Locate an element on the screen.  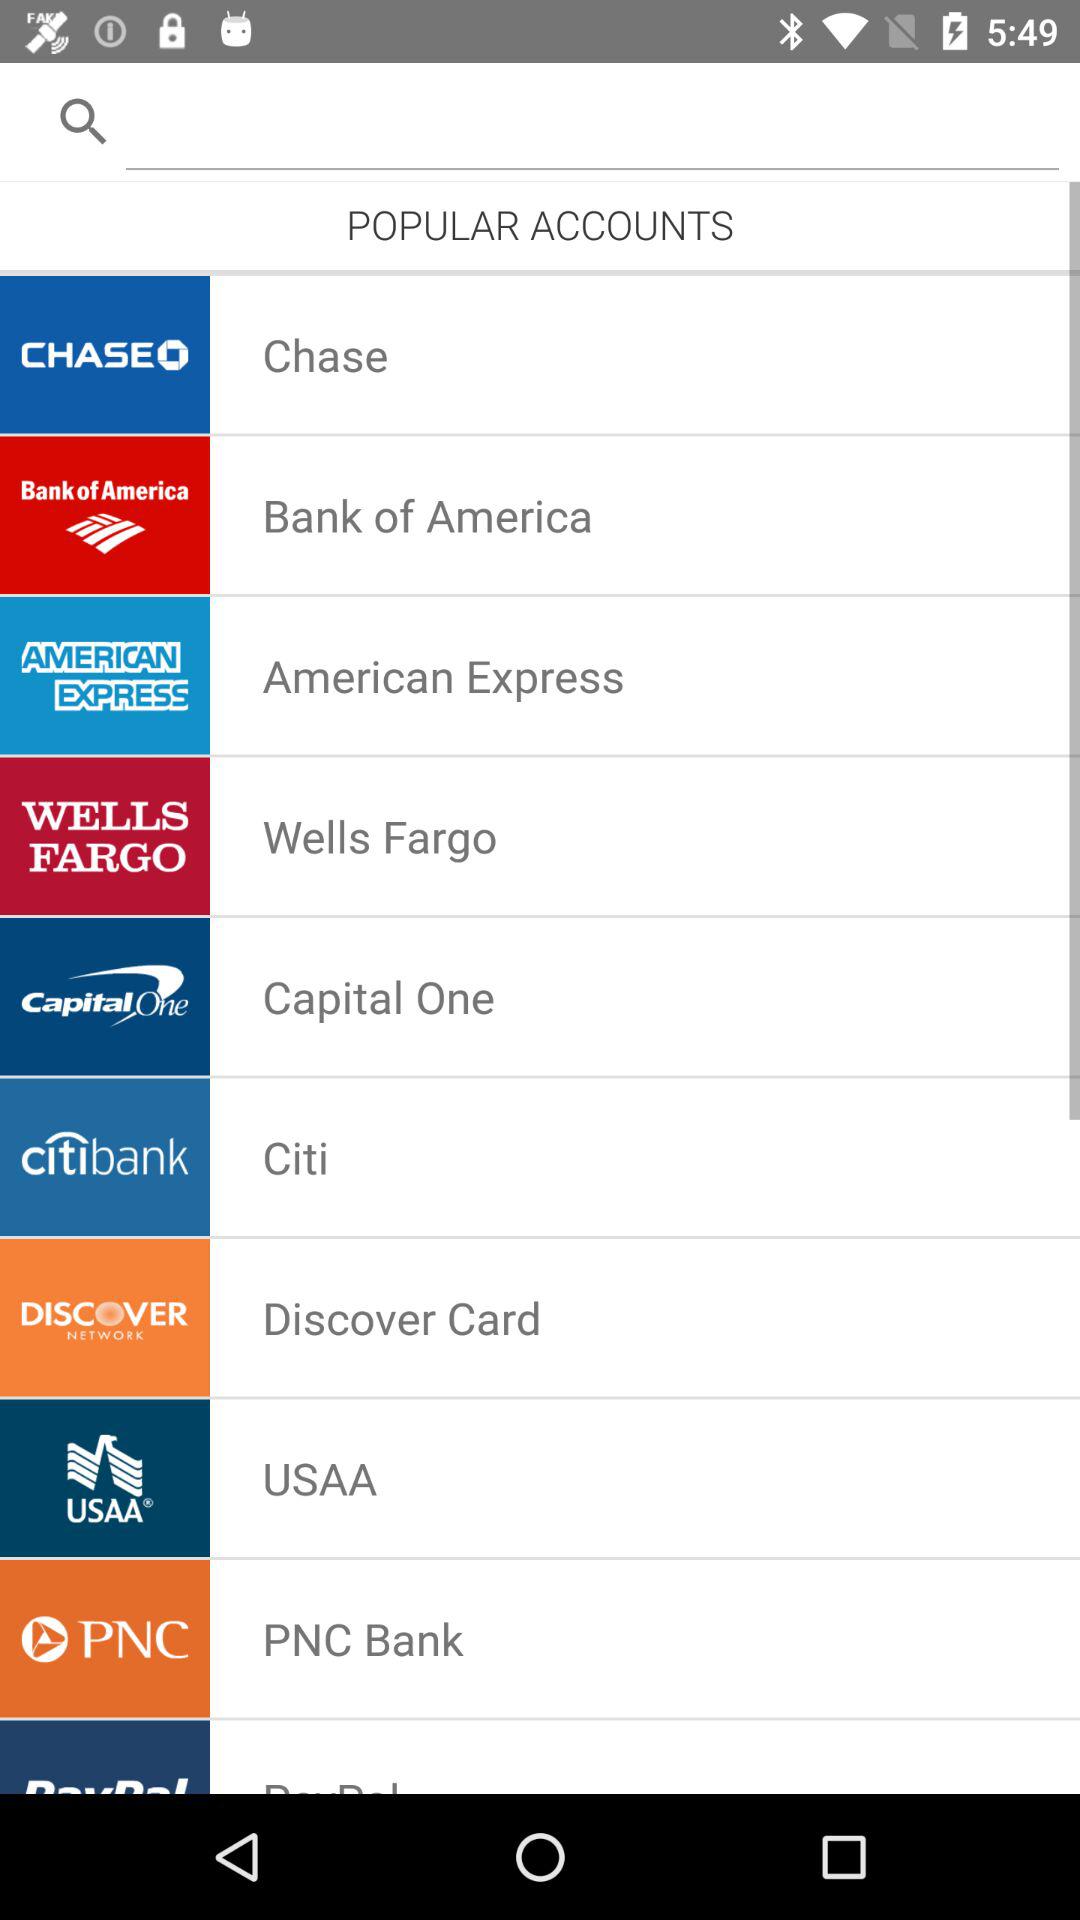
open the pnc bank icon is located at coordinates (362, 1638).